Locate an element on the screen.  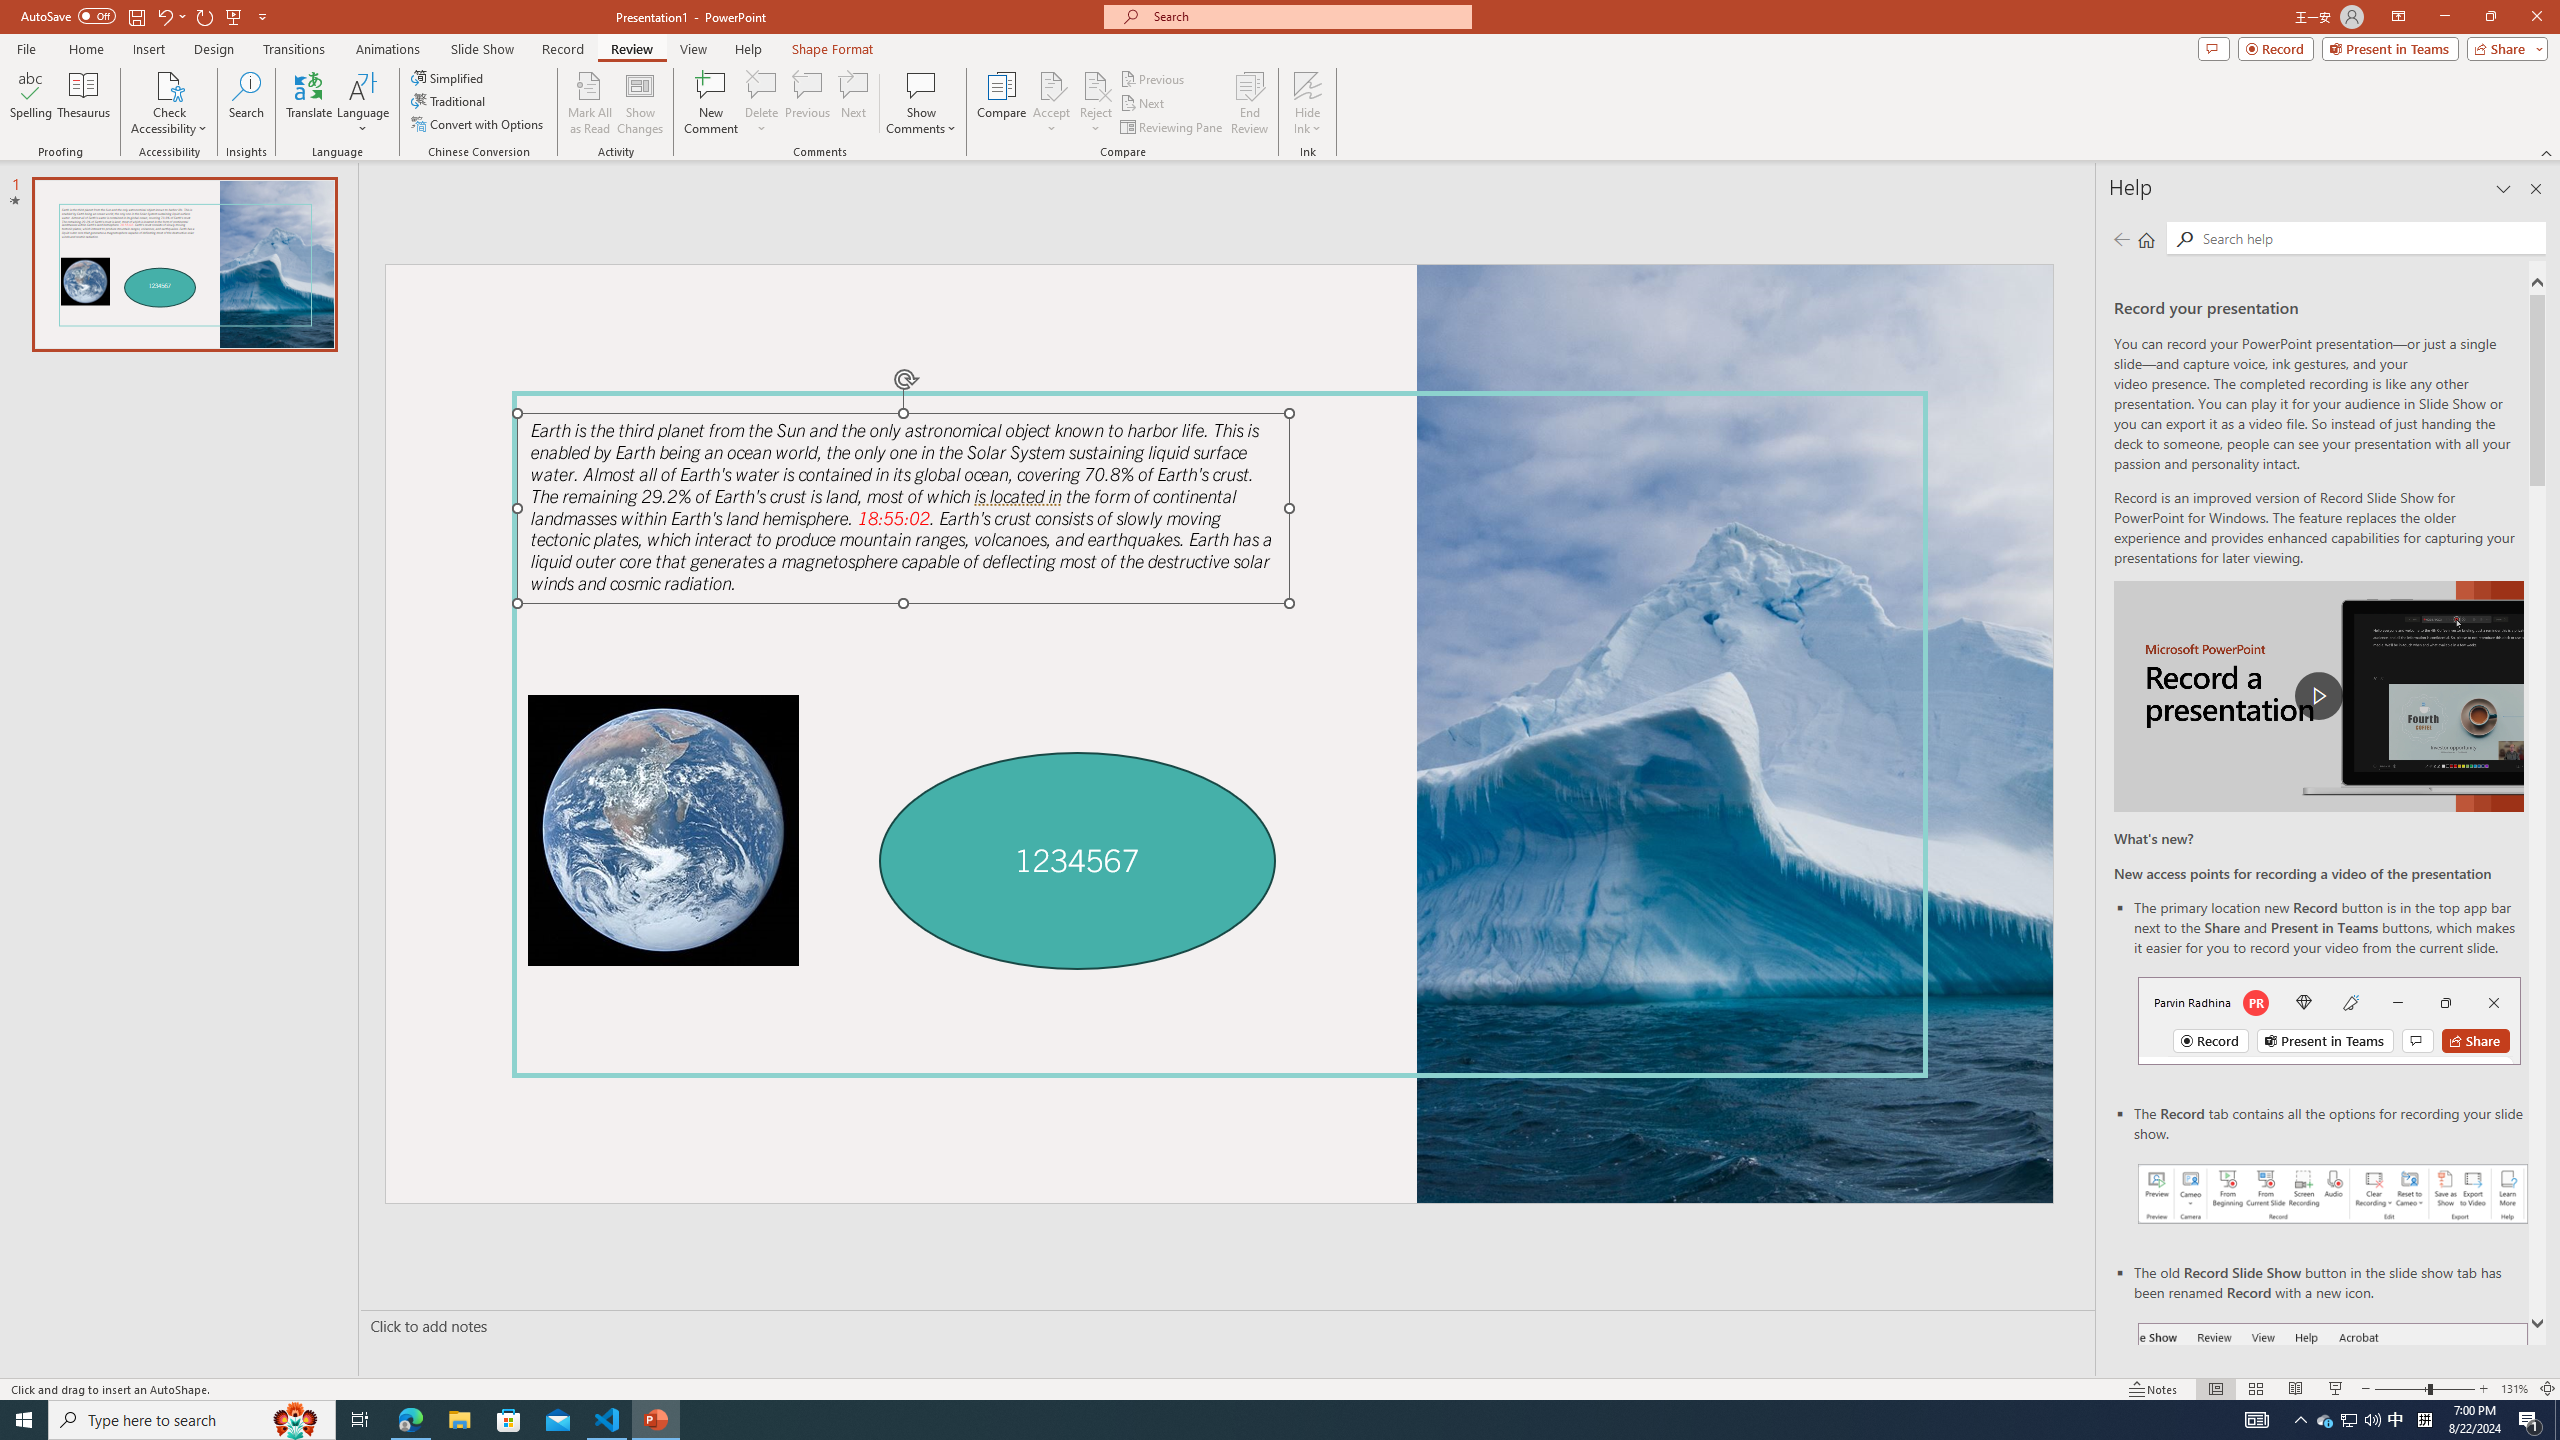
Check Accessibility is located at coordinates (168, 103).